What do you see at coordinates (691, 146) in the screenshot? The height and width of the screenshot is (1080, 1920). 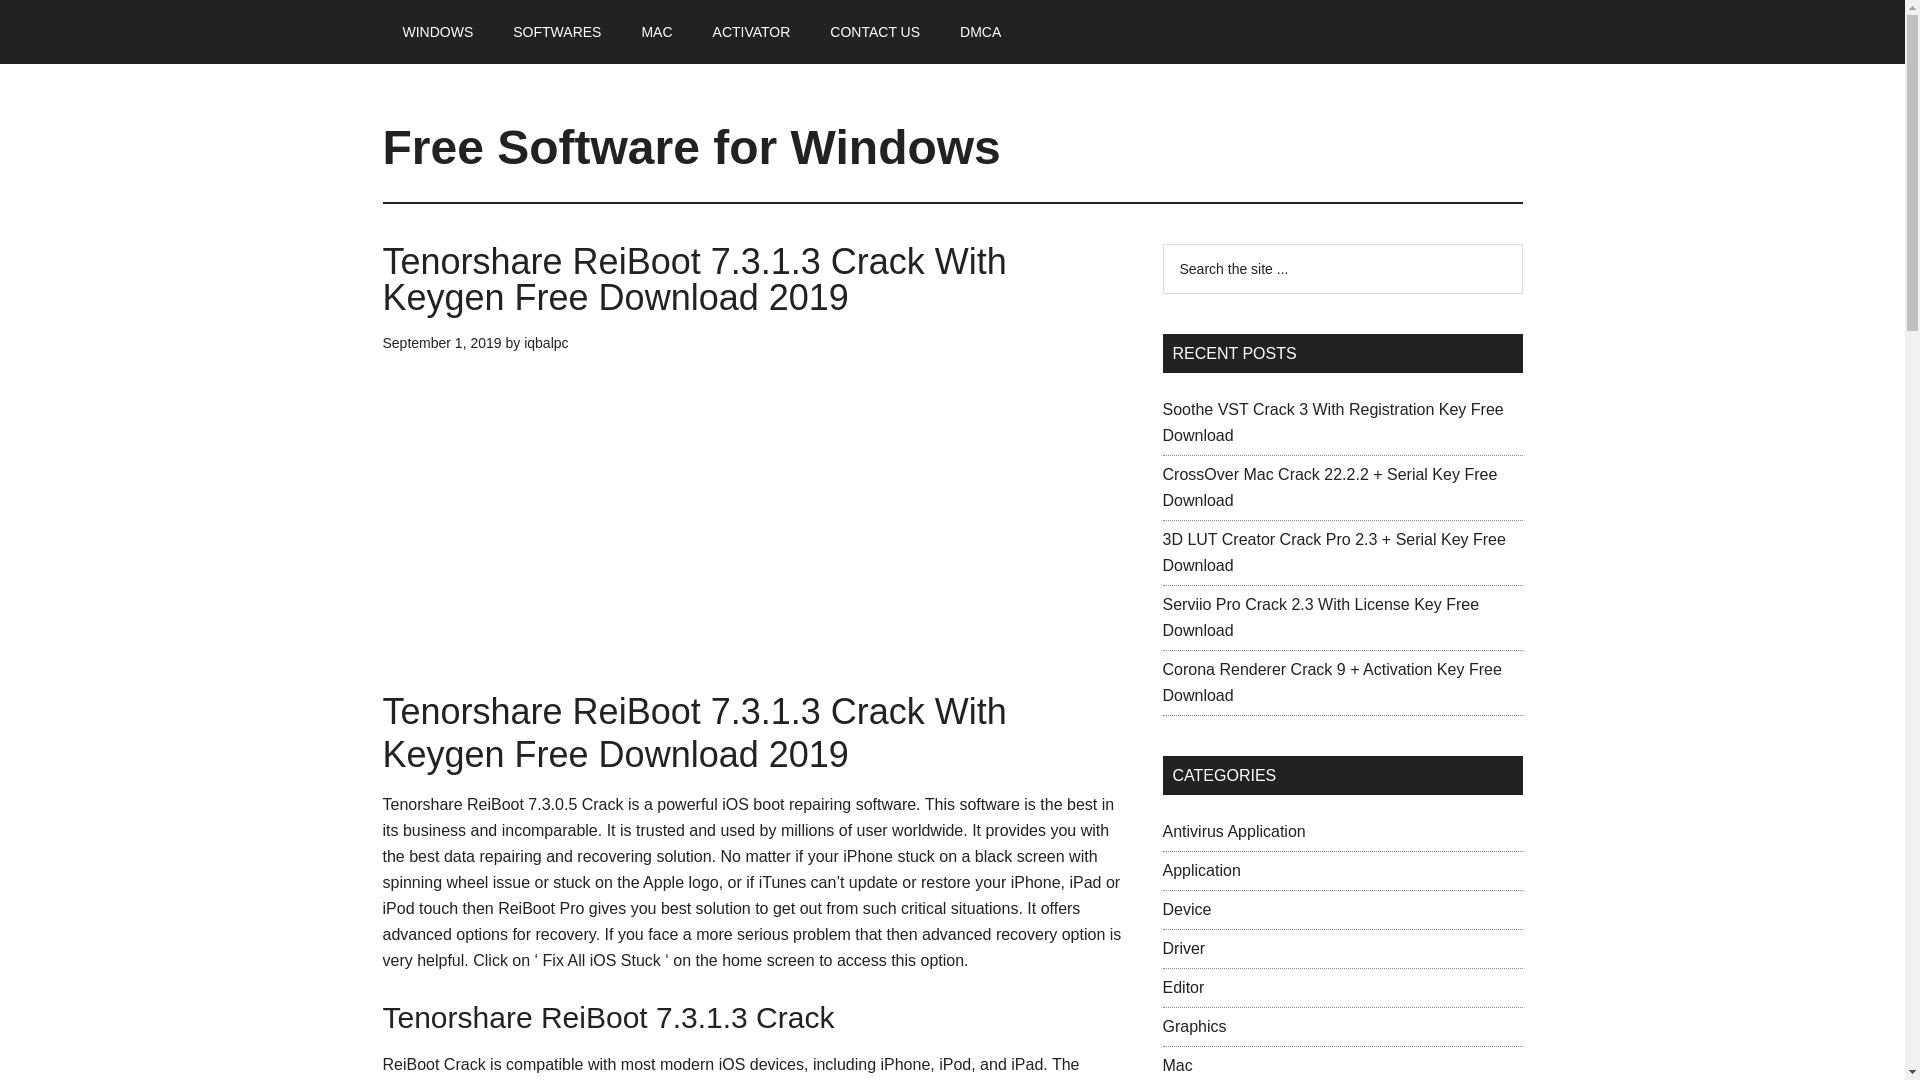 I see `Free Software for Windows` at bounding box center [691, 146].